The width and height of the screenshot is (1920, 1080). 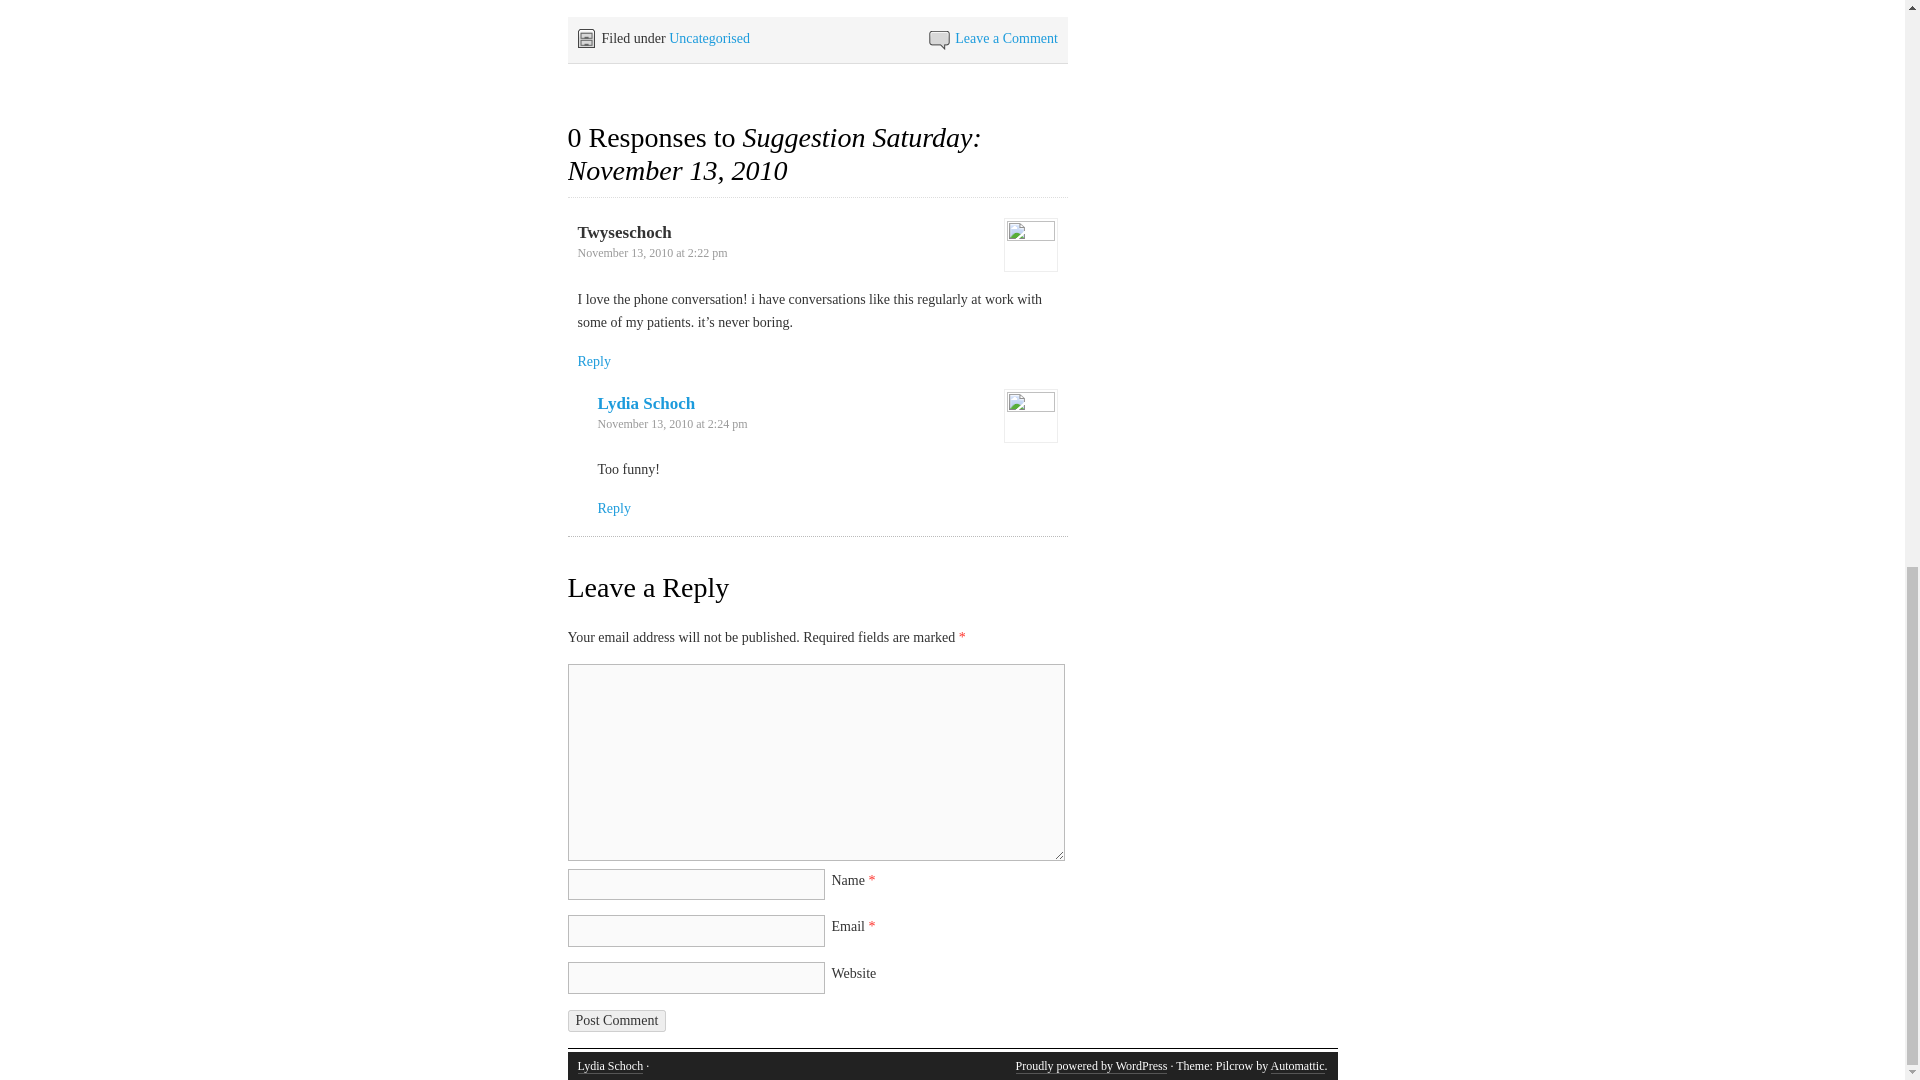 I want to click on Uncategorised, so click(x=709, y=38).